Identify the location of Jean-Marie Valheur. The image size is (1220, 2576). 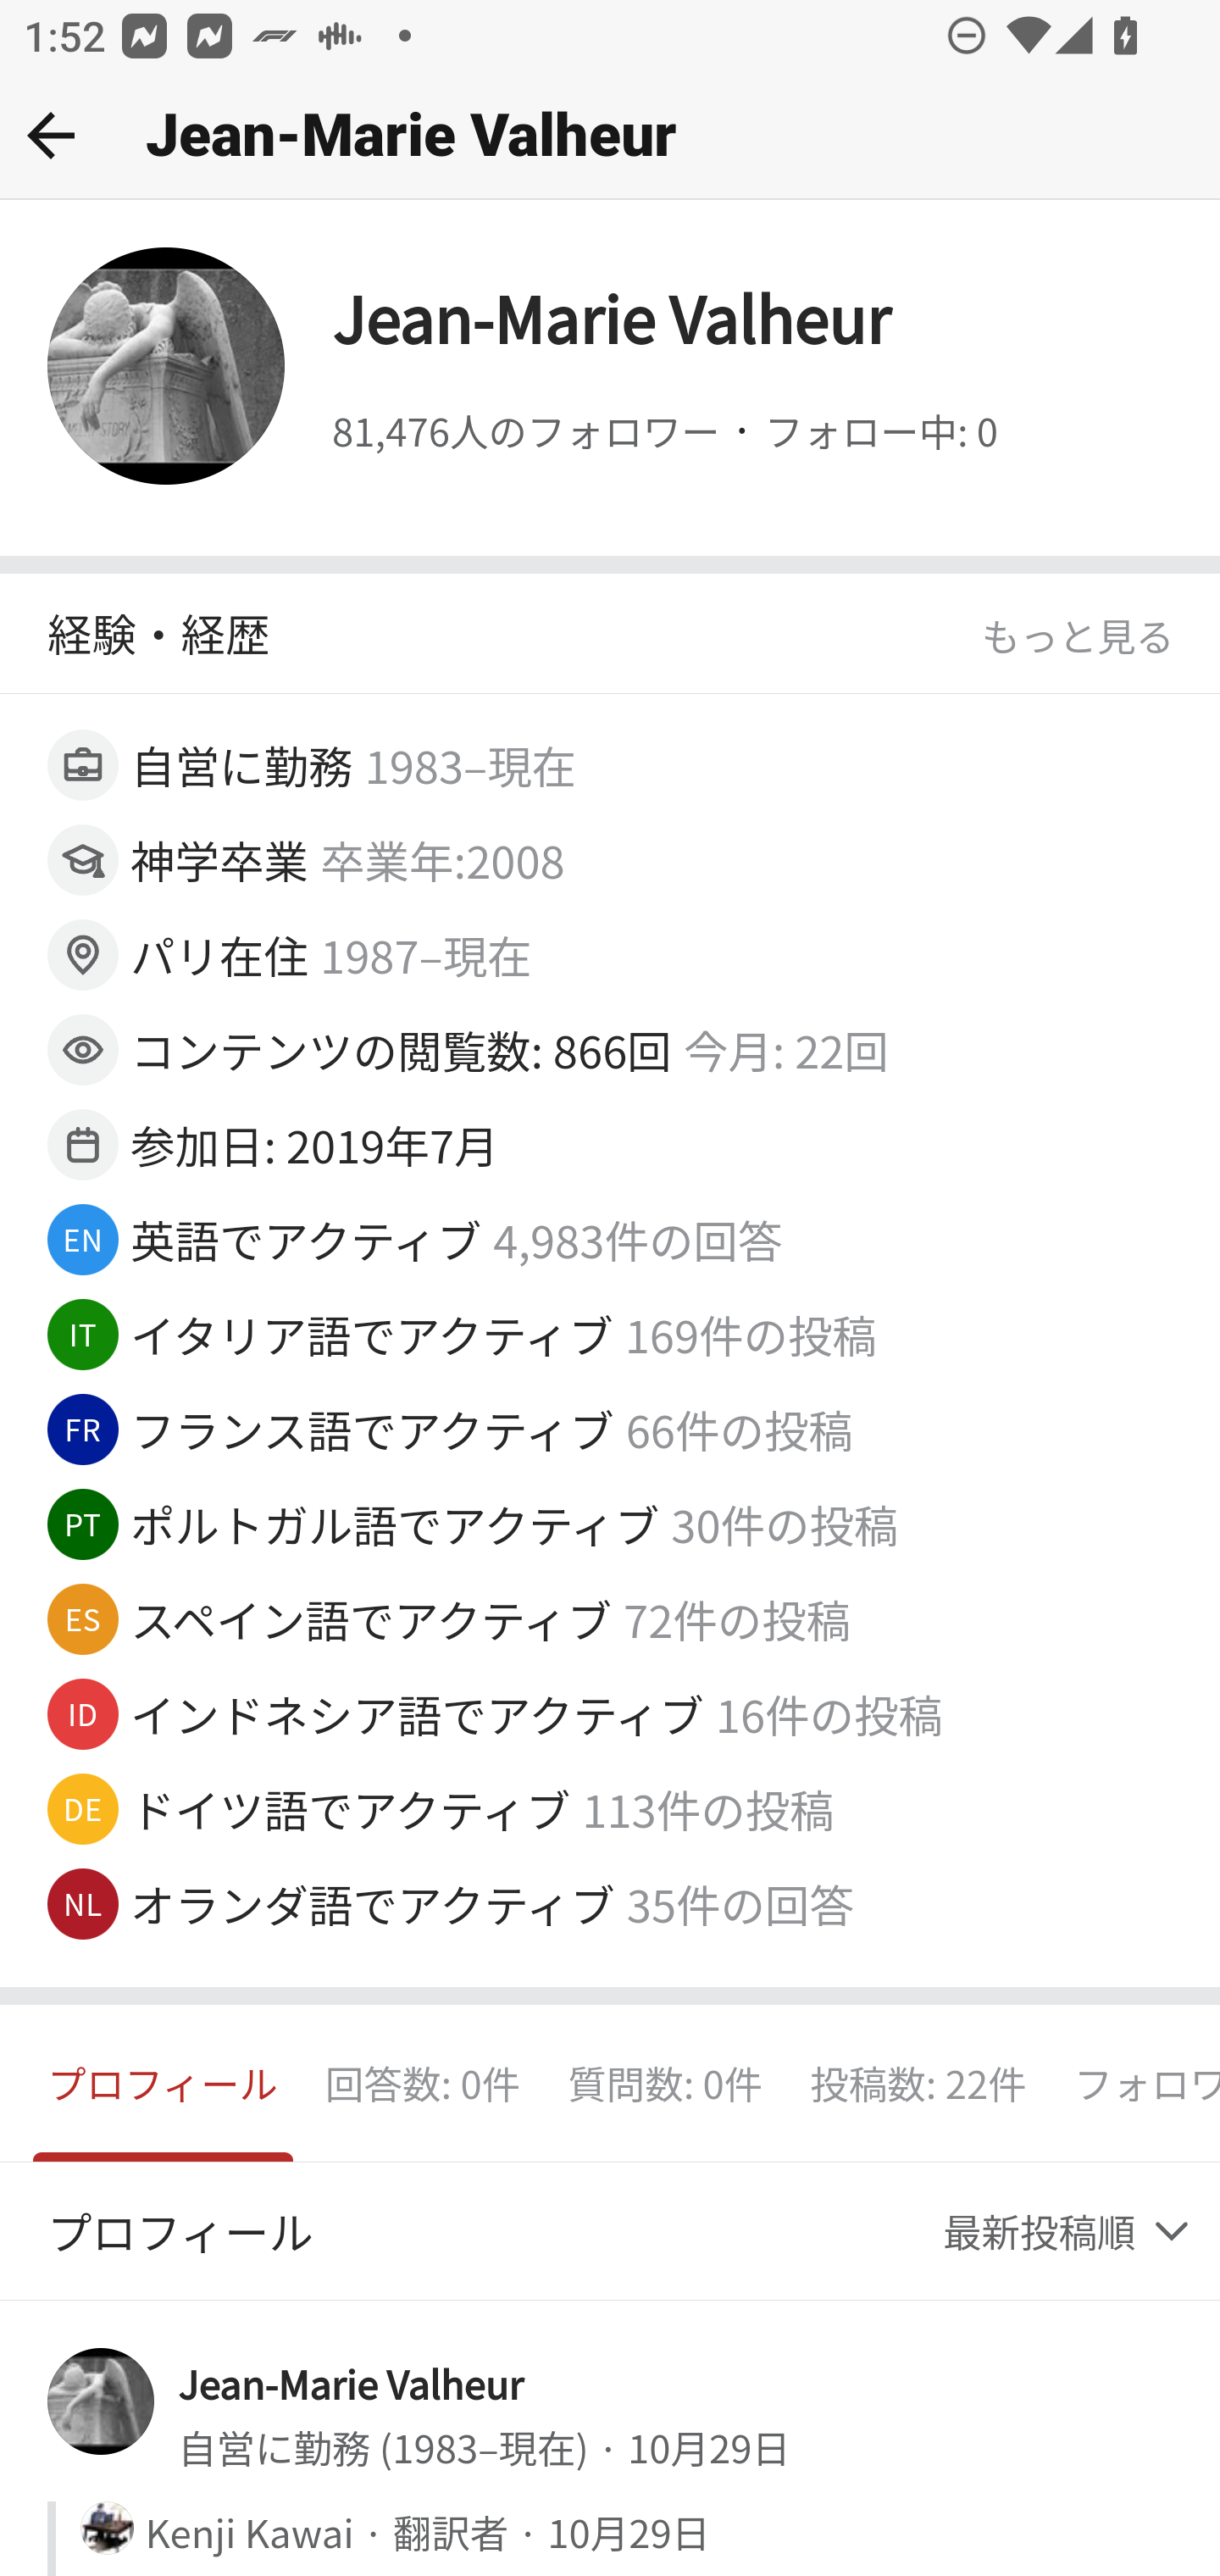
(351, 2381).